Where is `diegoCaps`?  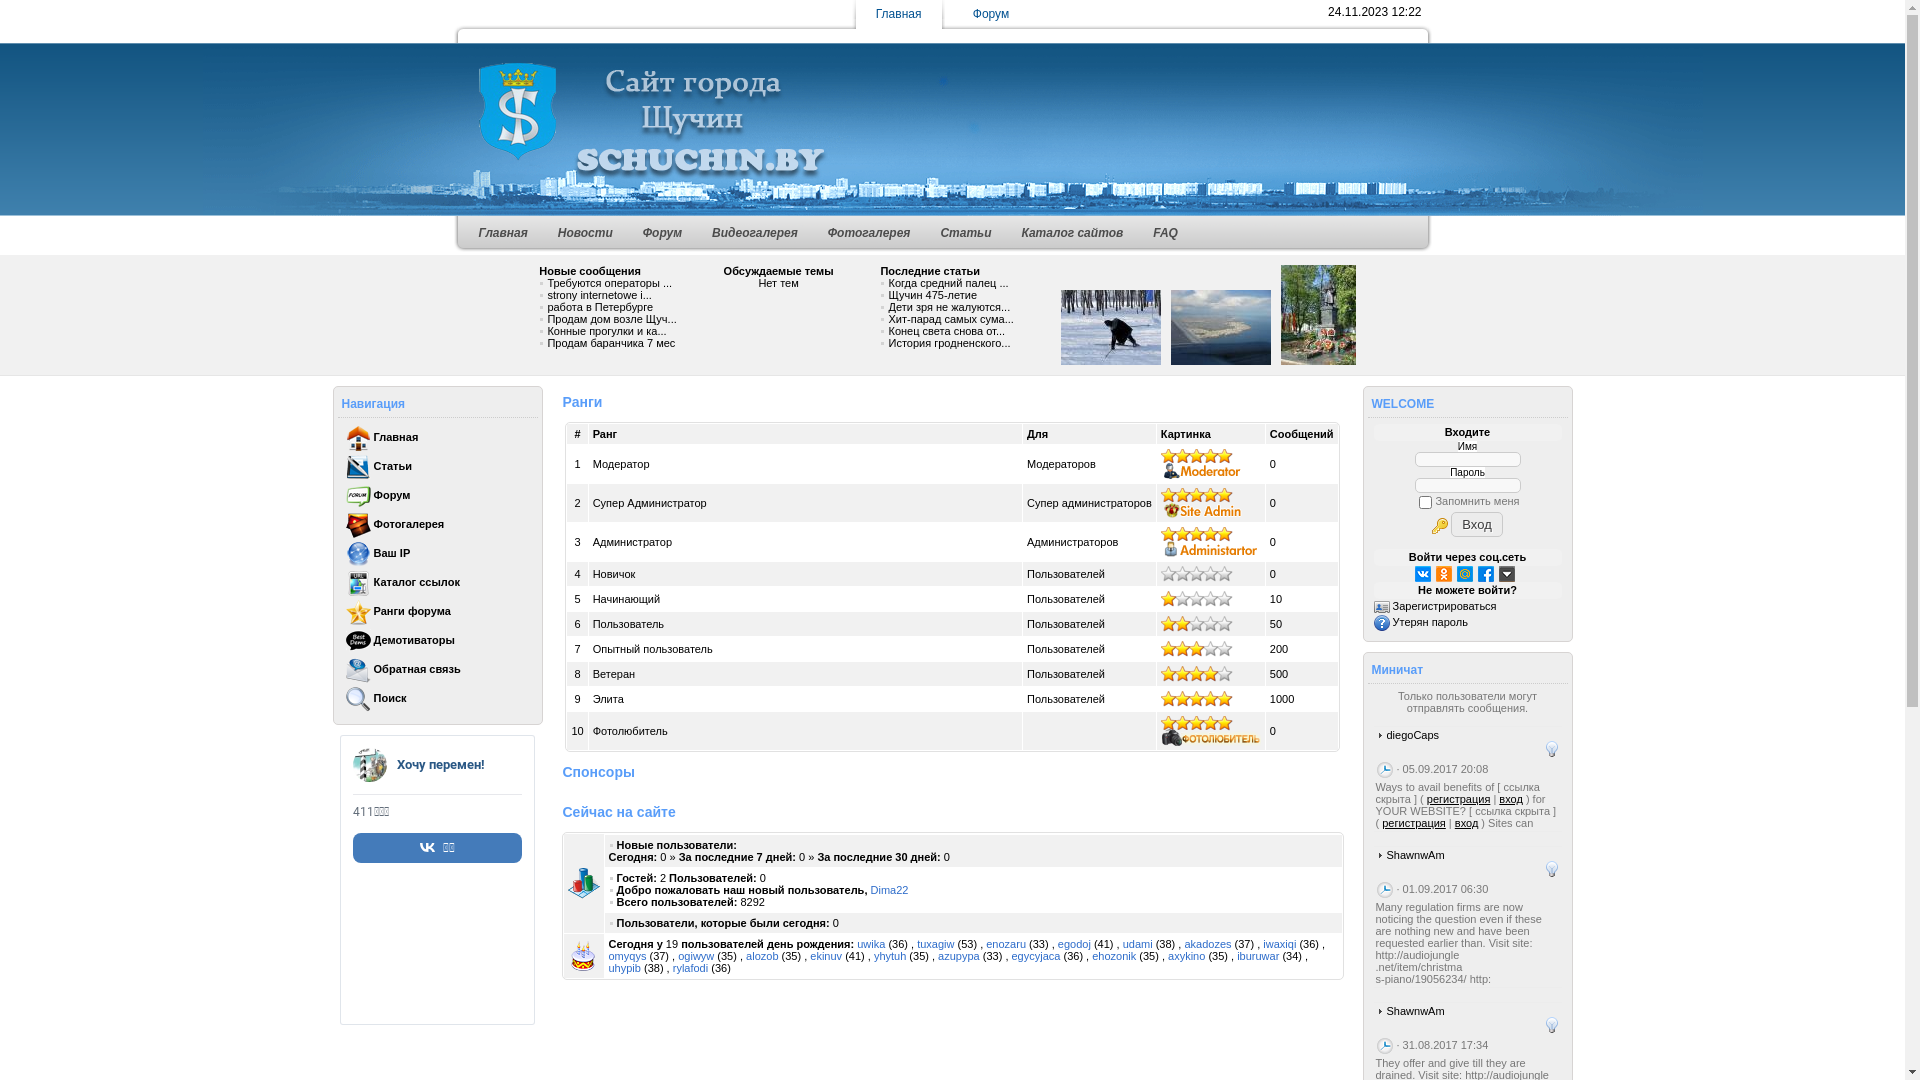
diegoCaps is located at coordinates (1412, 735).